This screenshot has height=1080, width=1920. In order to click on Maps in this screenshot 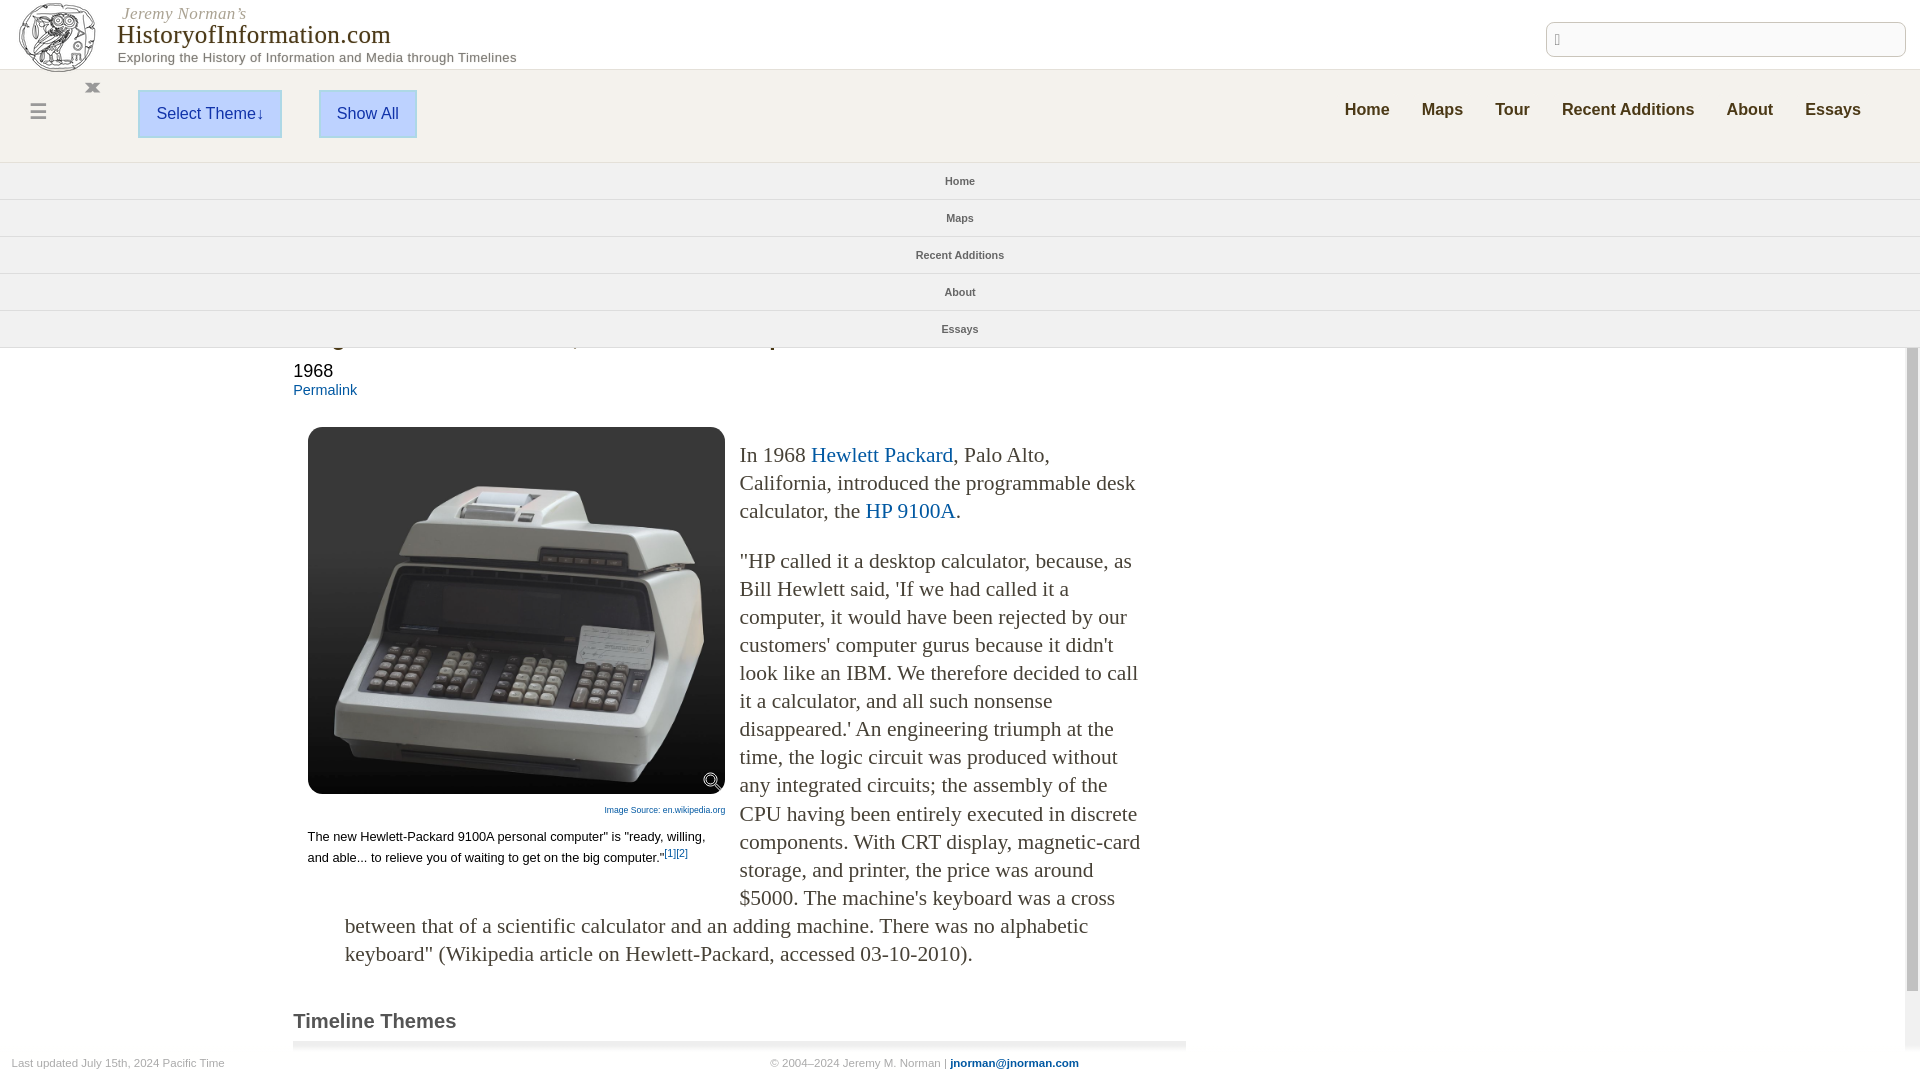, I will do `click(960, 217)`.